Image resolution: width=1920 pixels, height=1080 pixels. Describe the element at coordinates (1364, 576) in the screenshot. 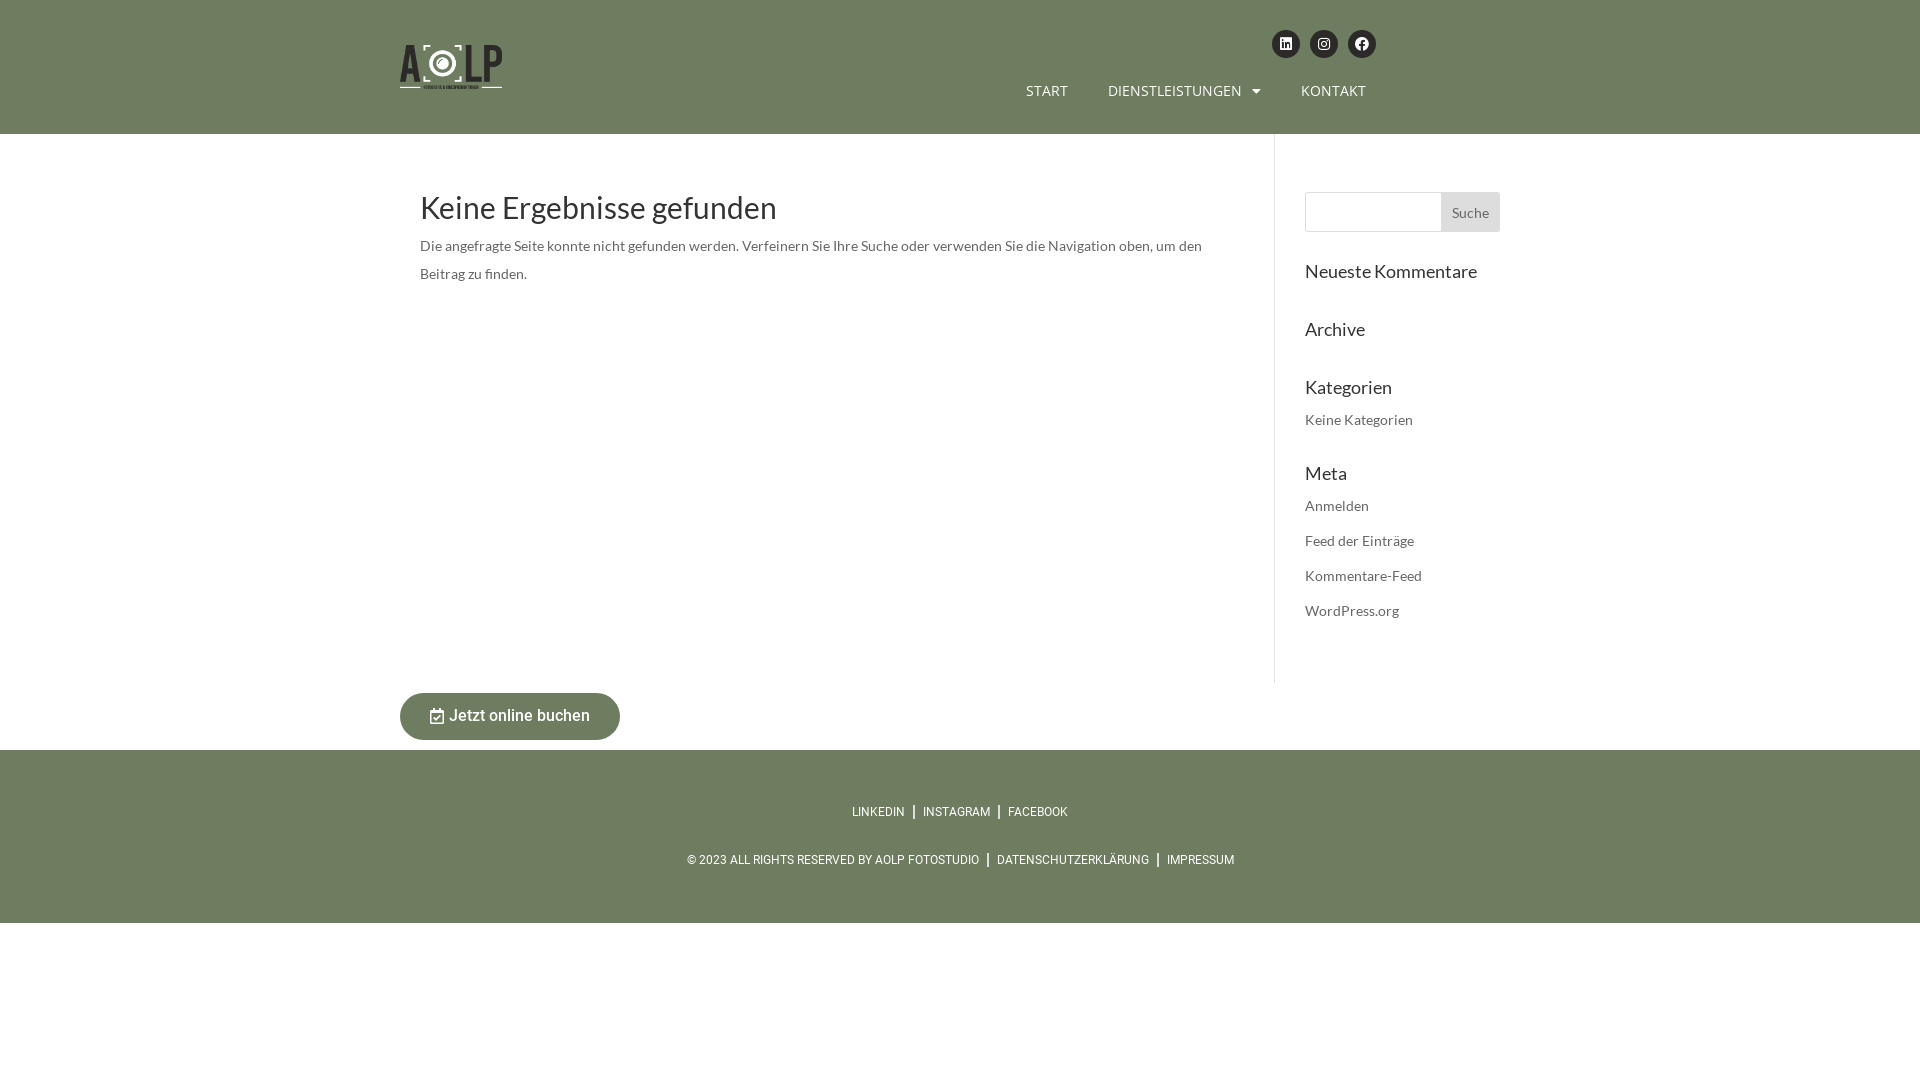

I see `Kommentare-Feed` at that location.